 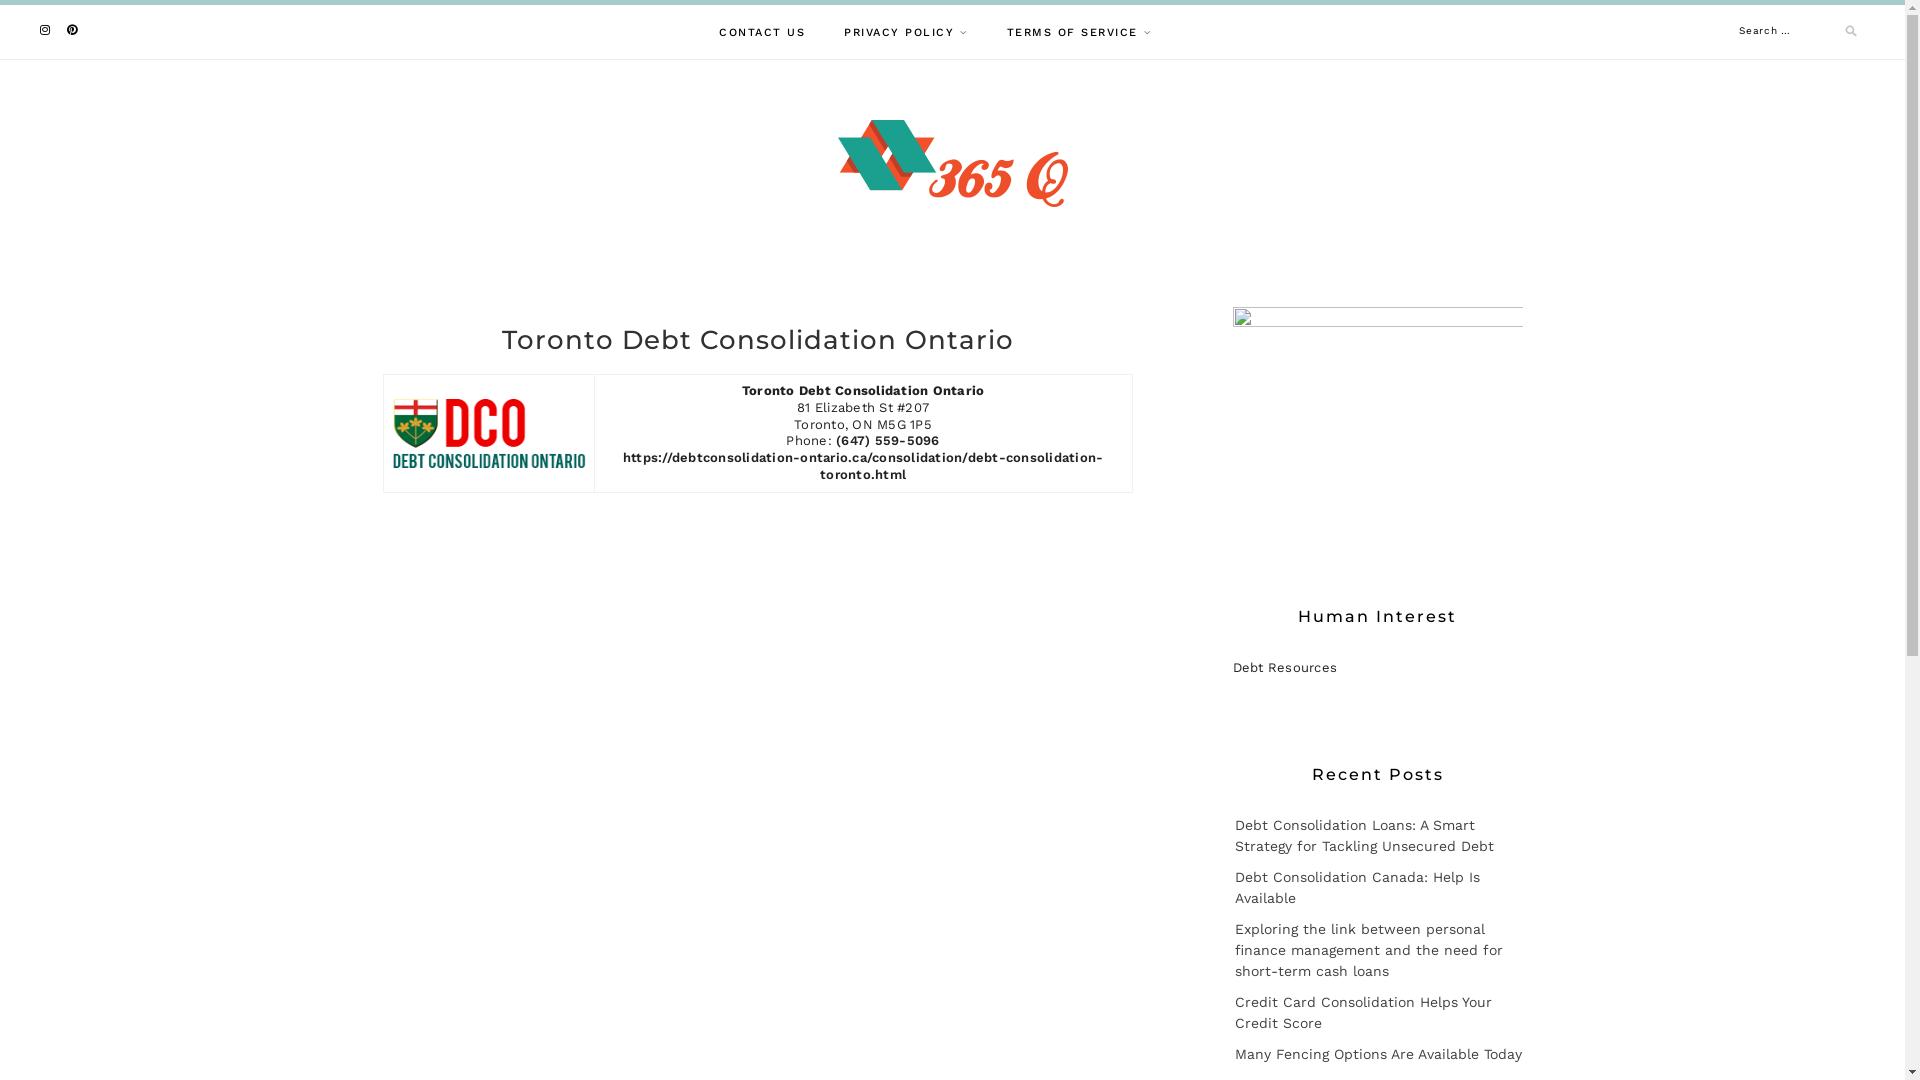 I want to click on Search, so click(x=70, y=10).